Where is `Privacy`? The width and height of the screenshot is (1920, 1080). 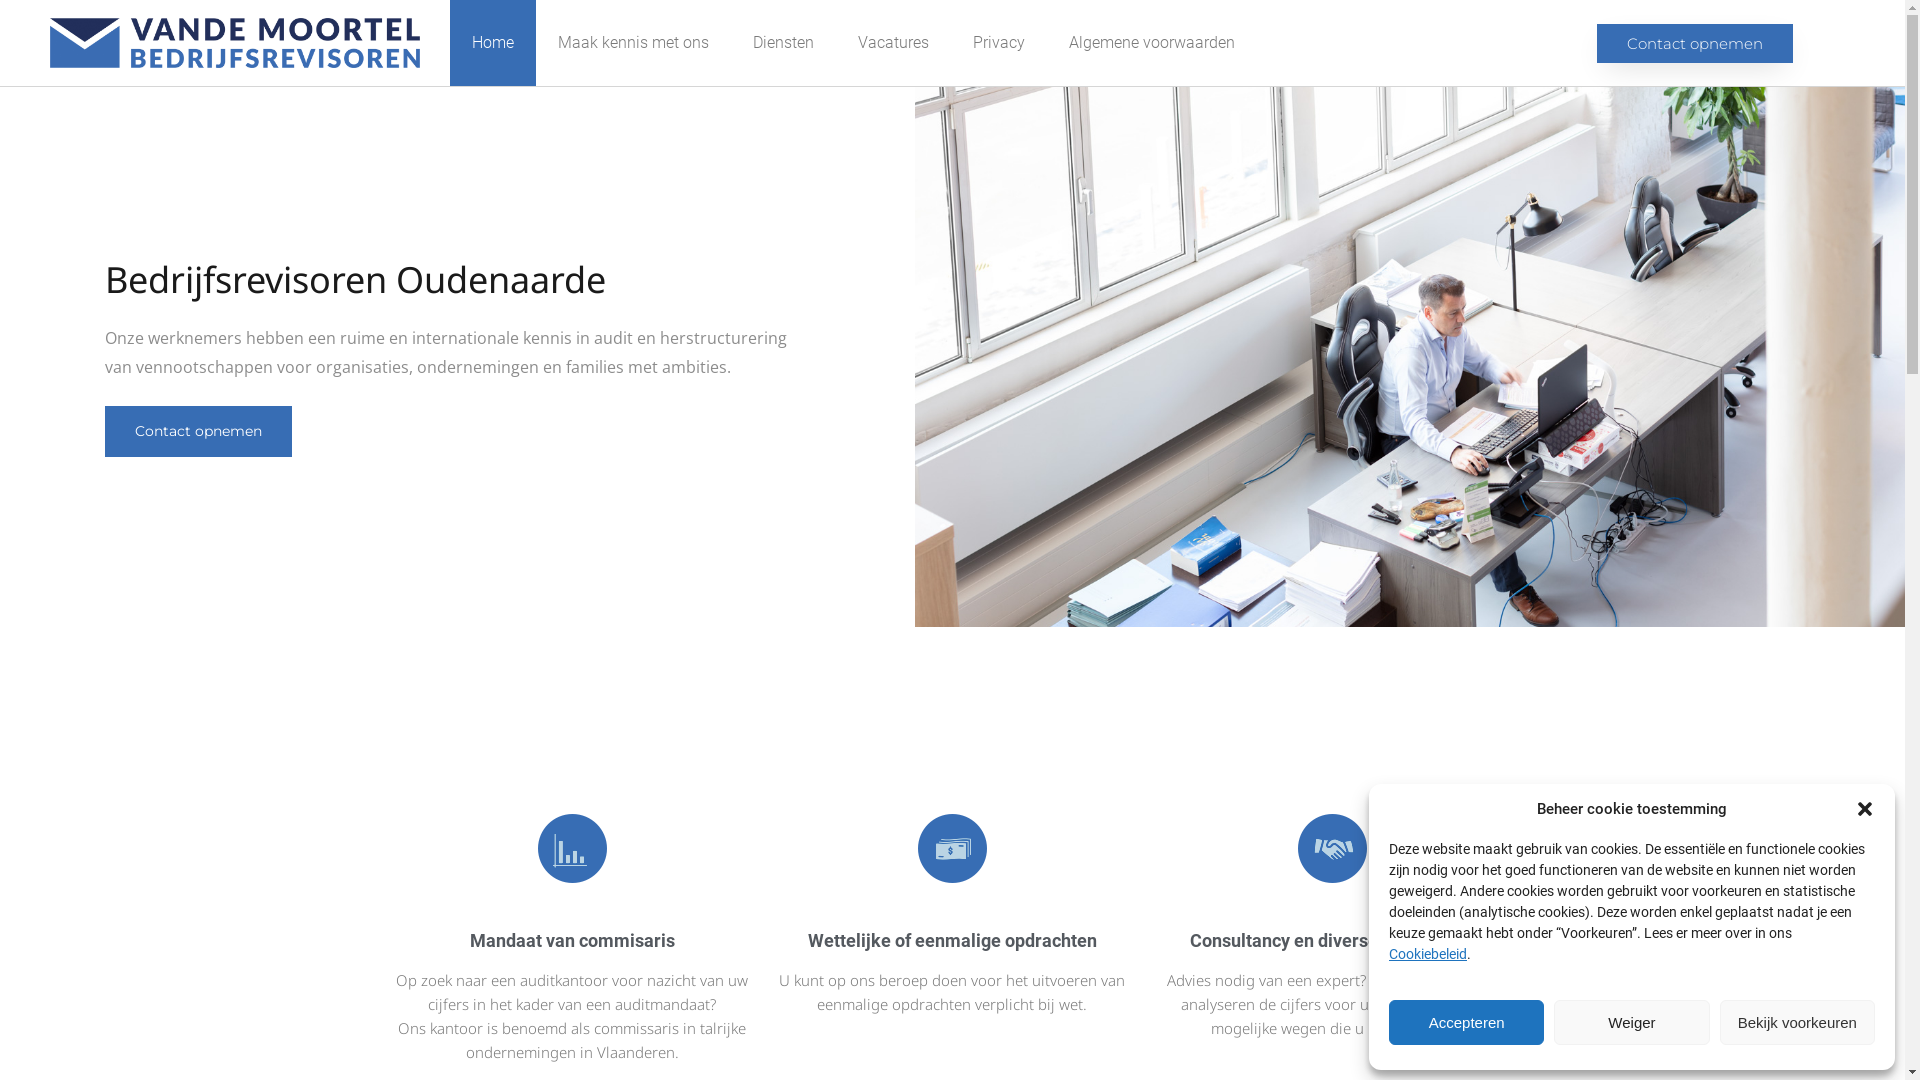
Privacy is located at coordinates (999, 43).